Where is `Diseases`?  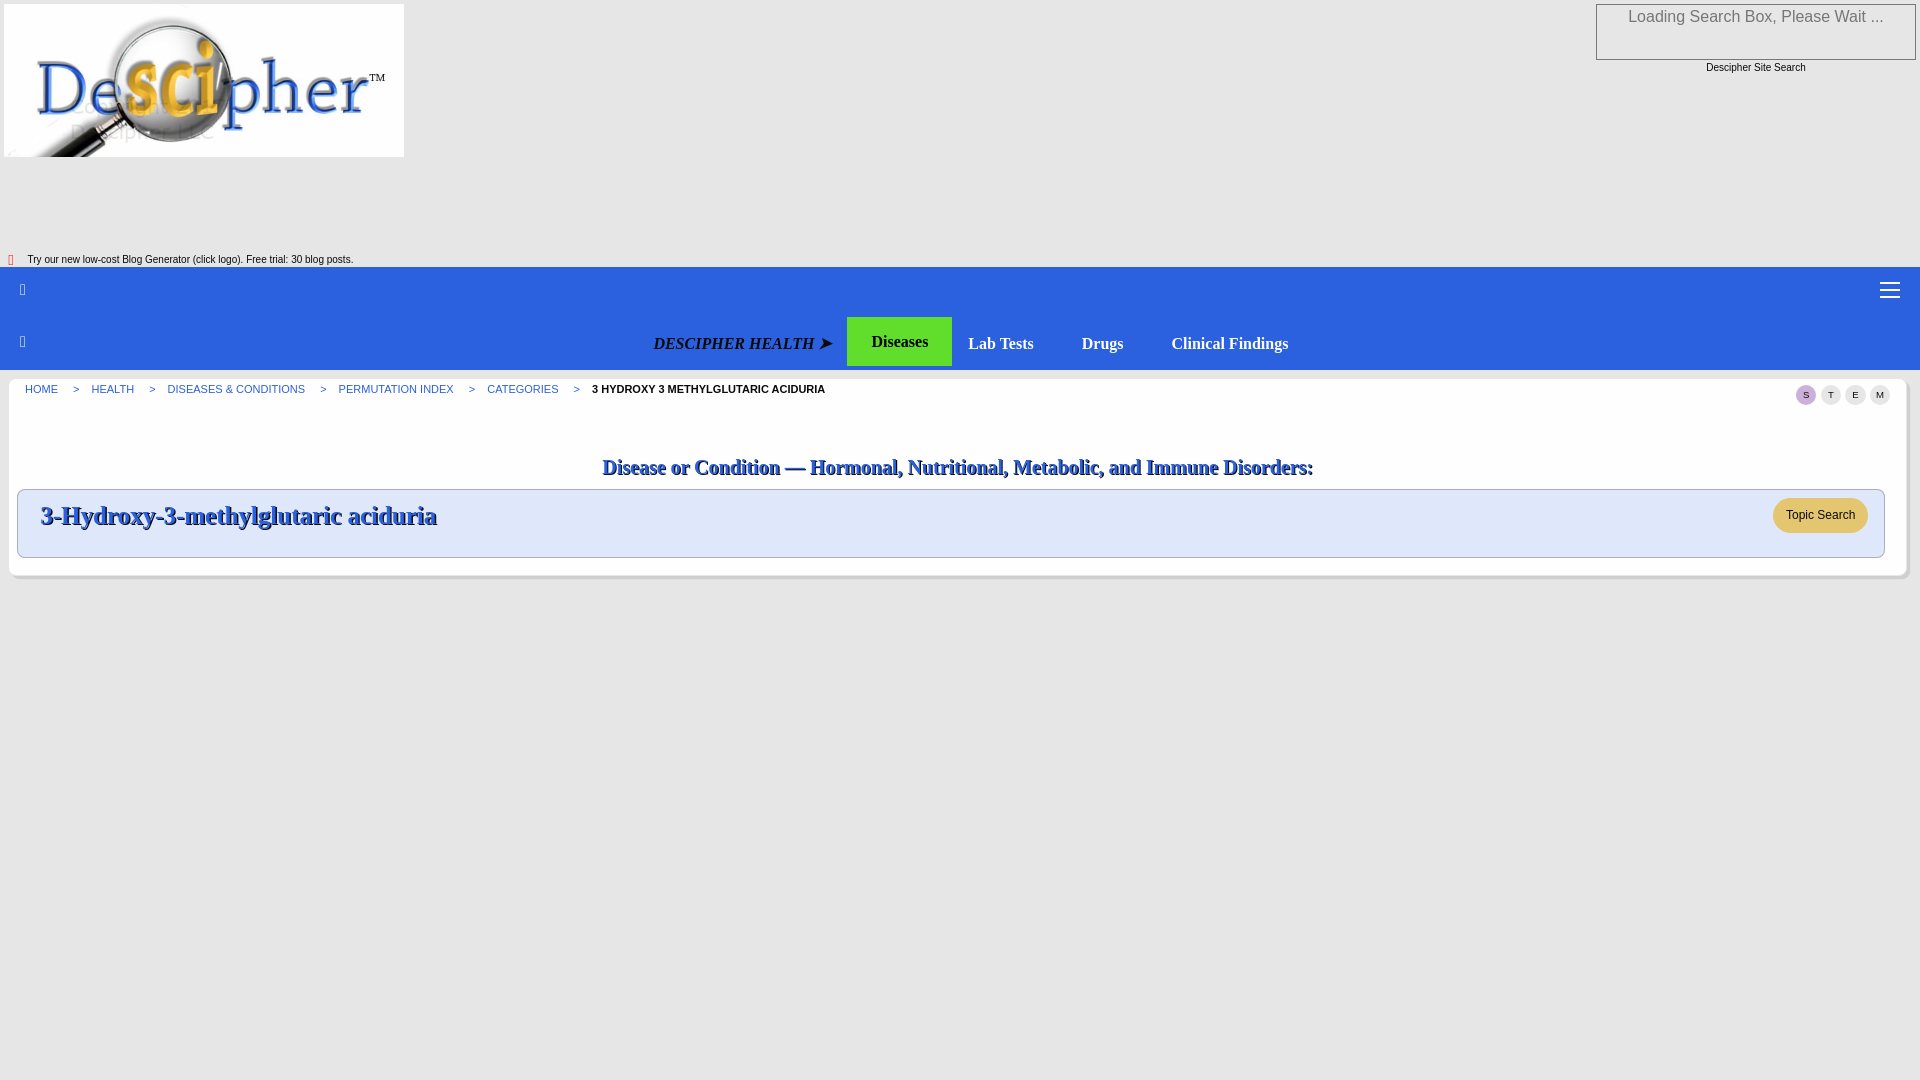 Diseases is located at coordinates (899, 341).